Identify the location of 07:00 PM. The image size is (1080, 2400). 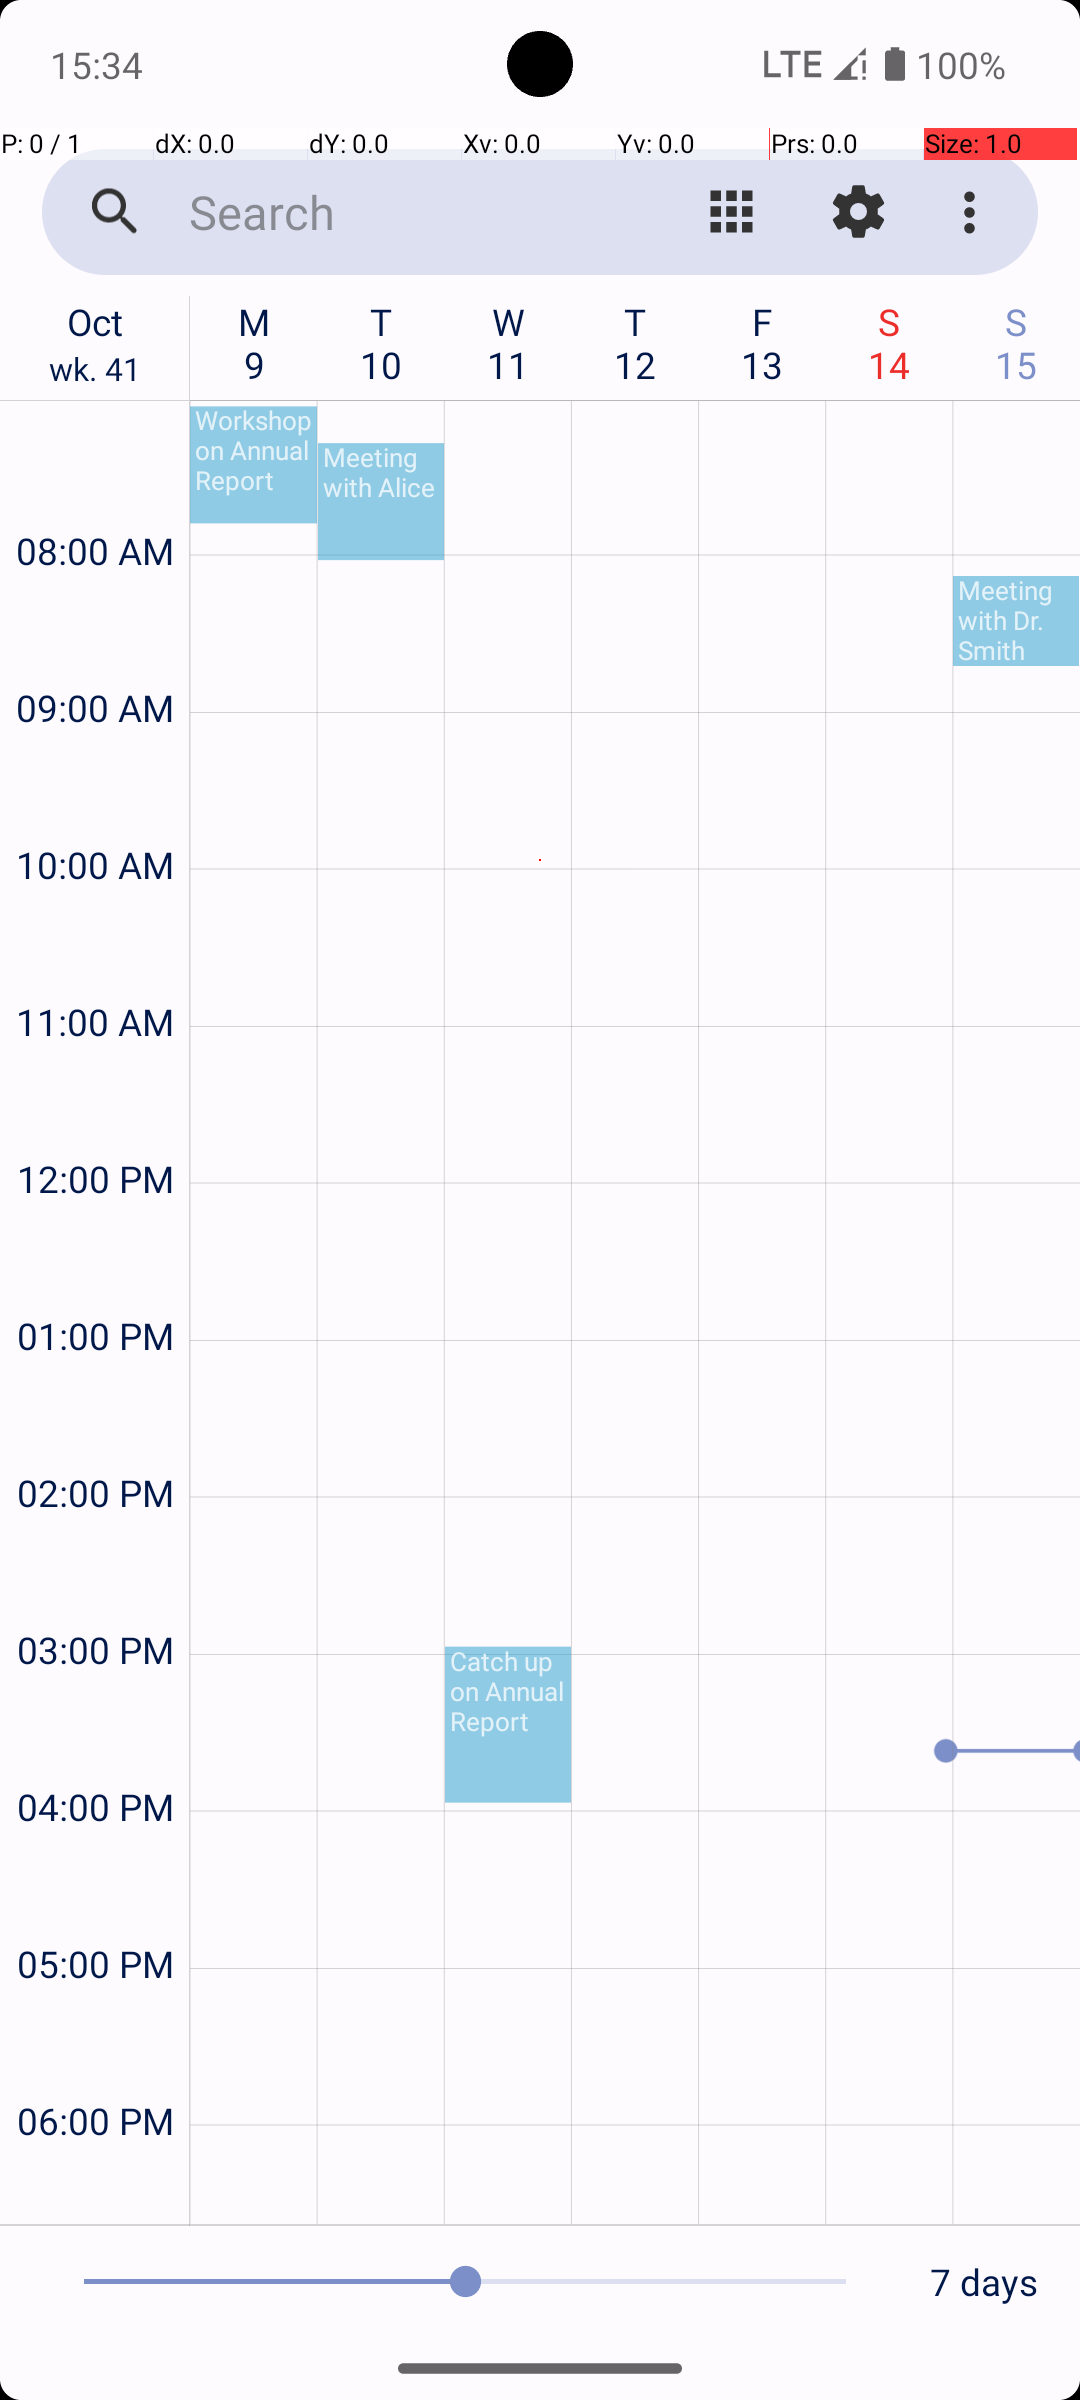
(95, 2186).